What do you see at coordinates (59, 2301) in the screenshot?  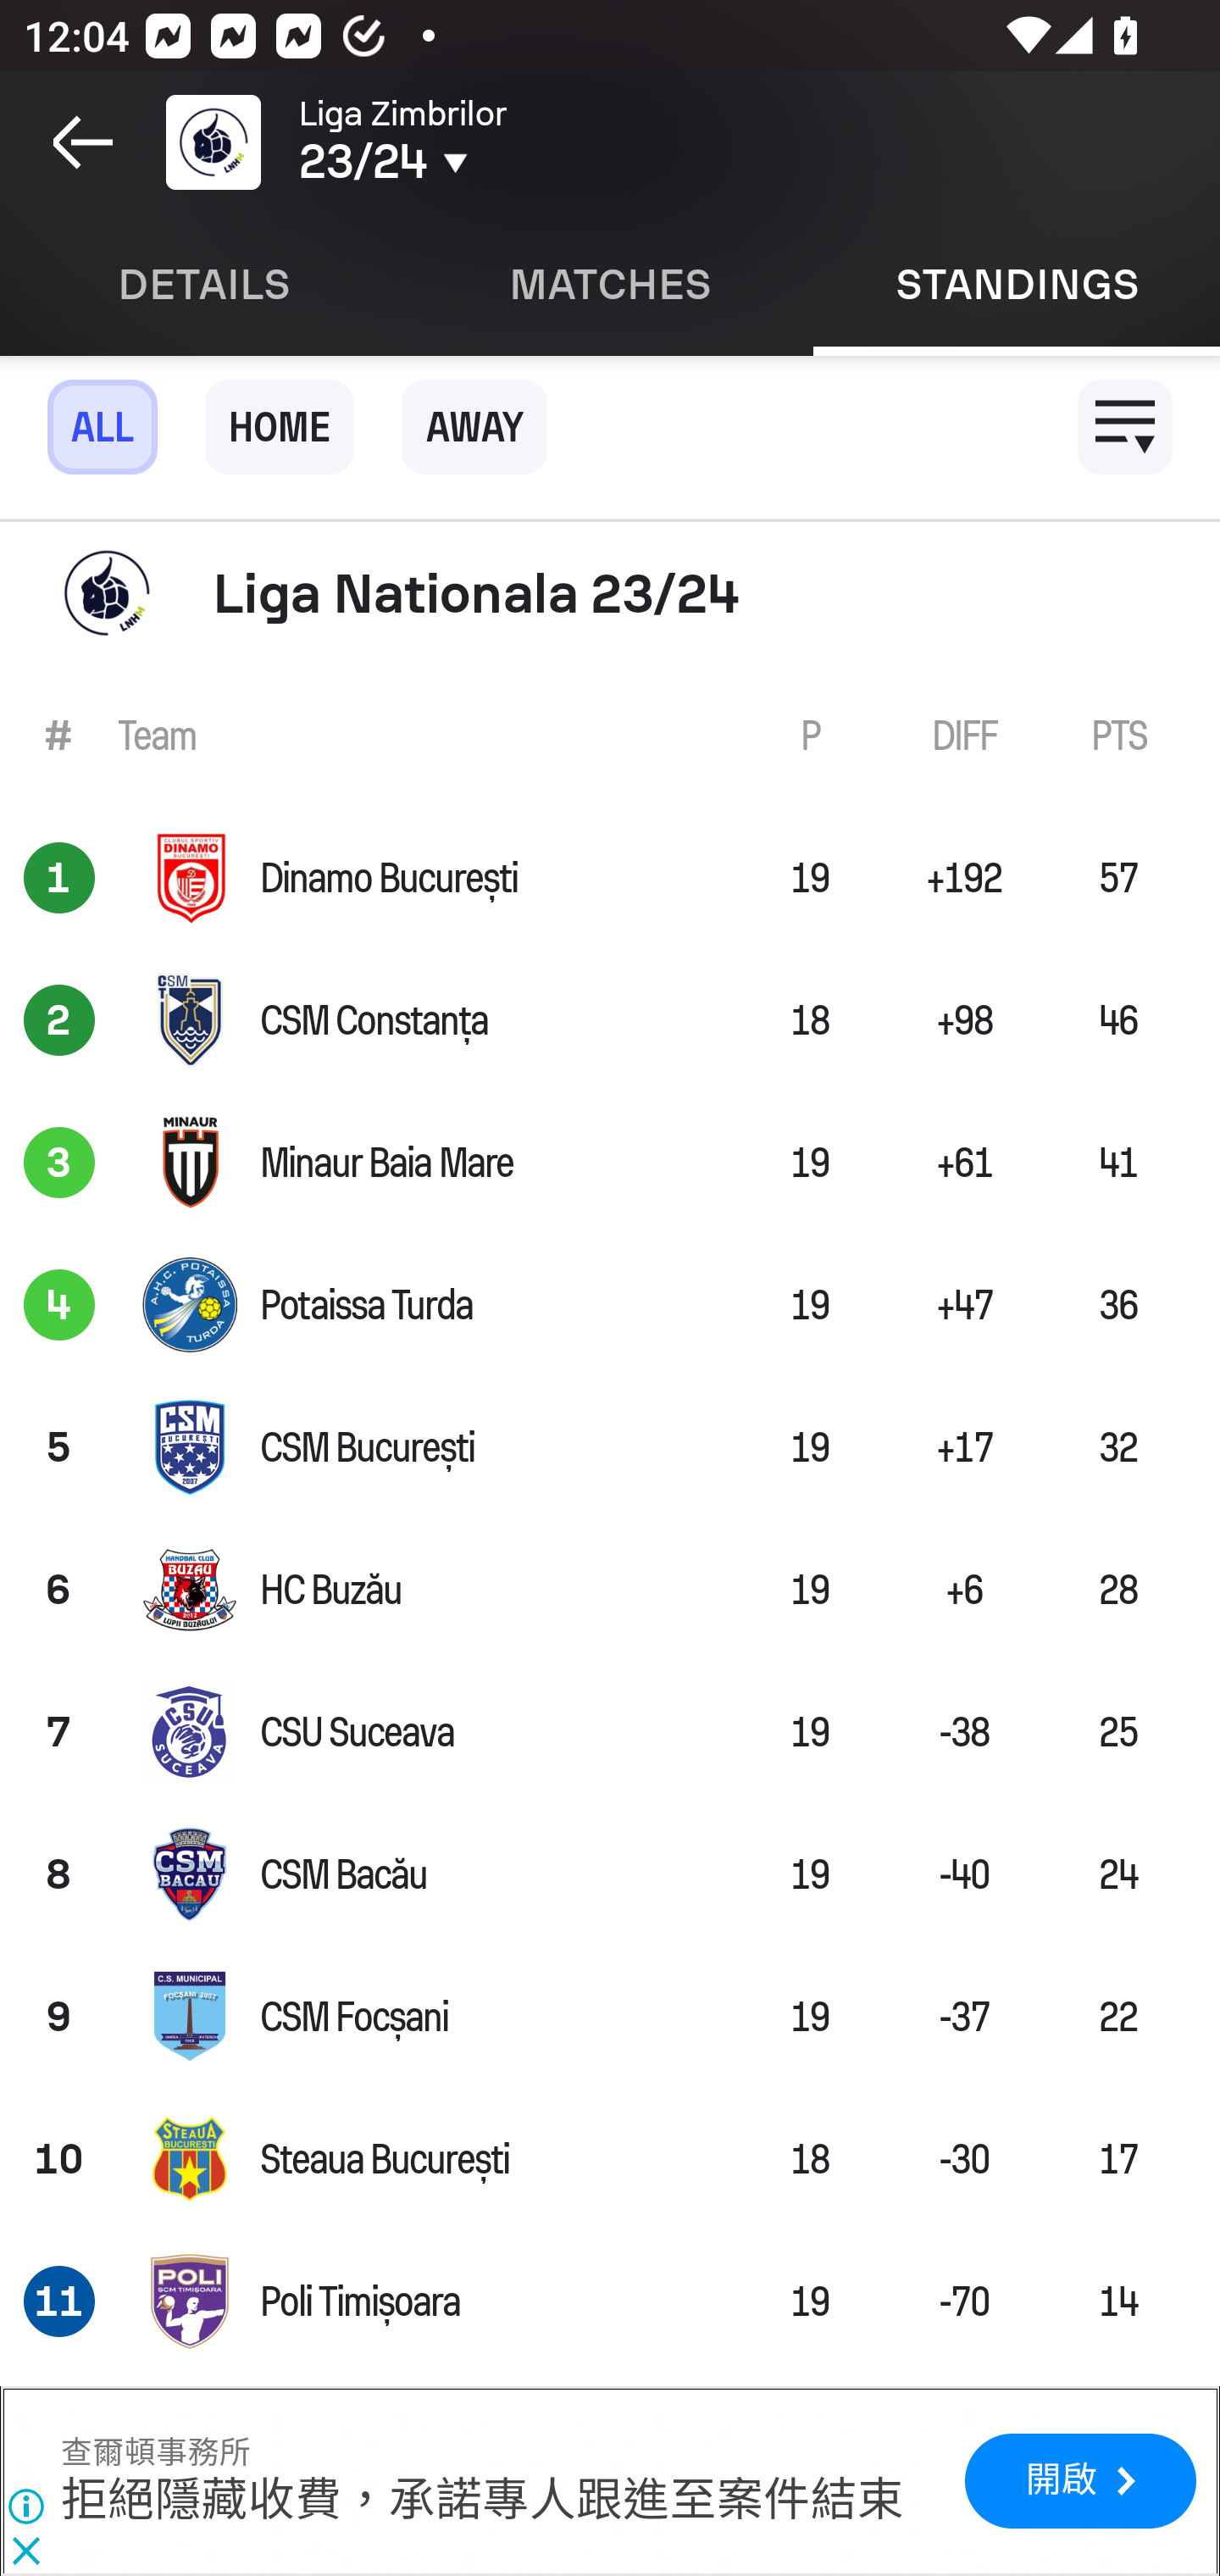 I see `11` at bounding box center [59, 2301].